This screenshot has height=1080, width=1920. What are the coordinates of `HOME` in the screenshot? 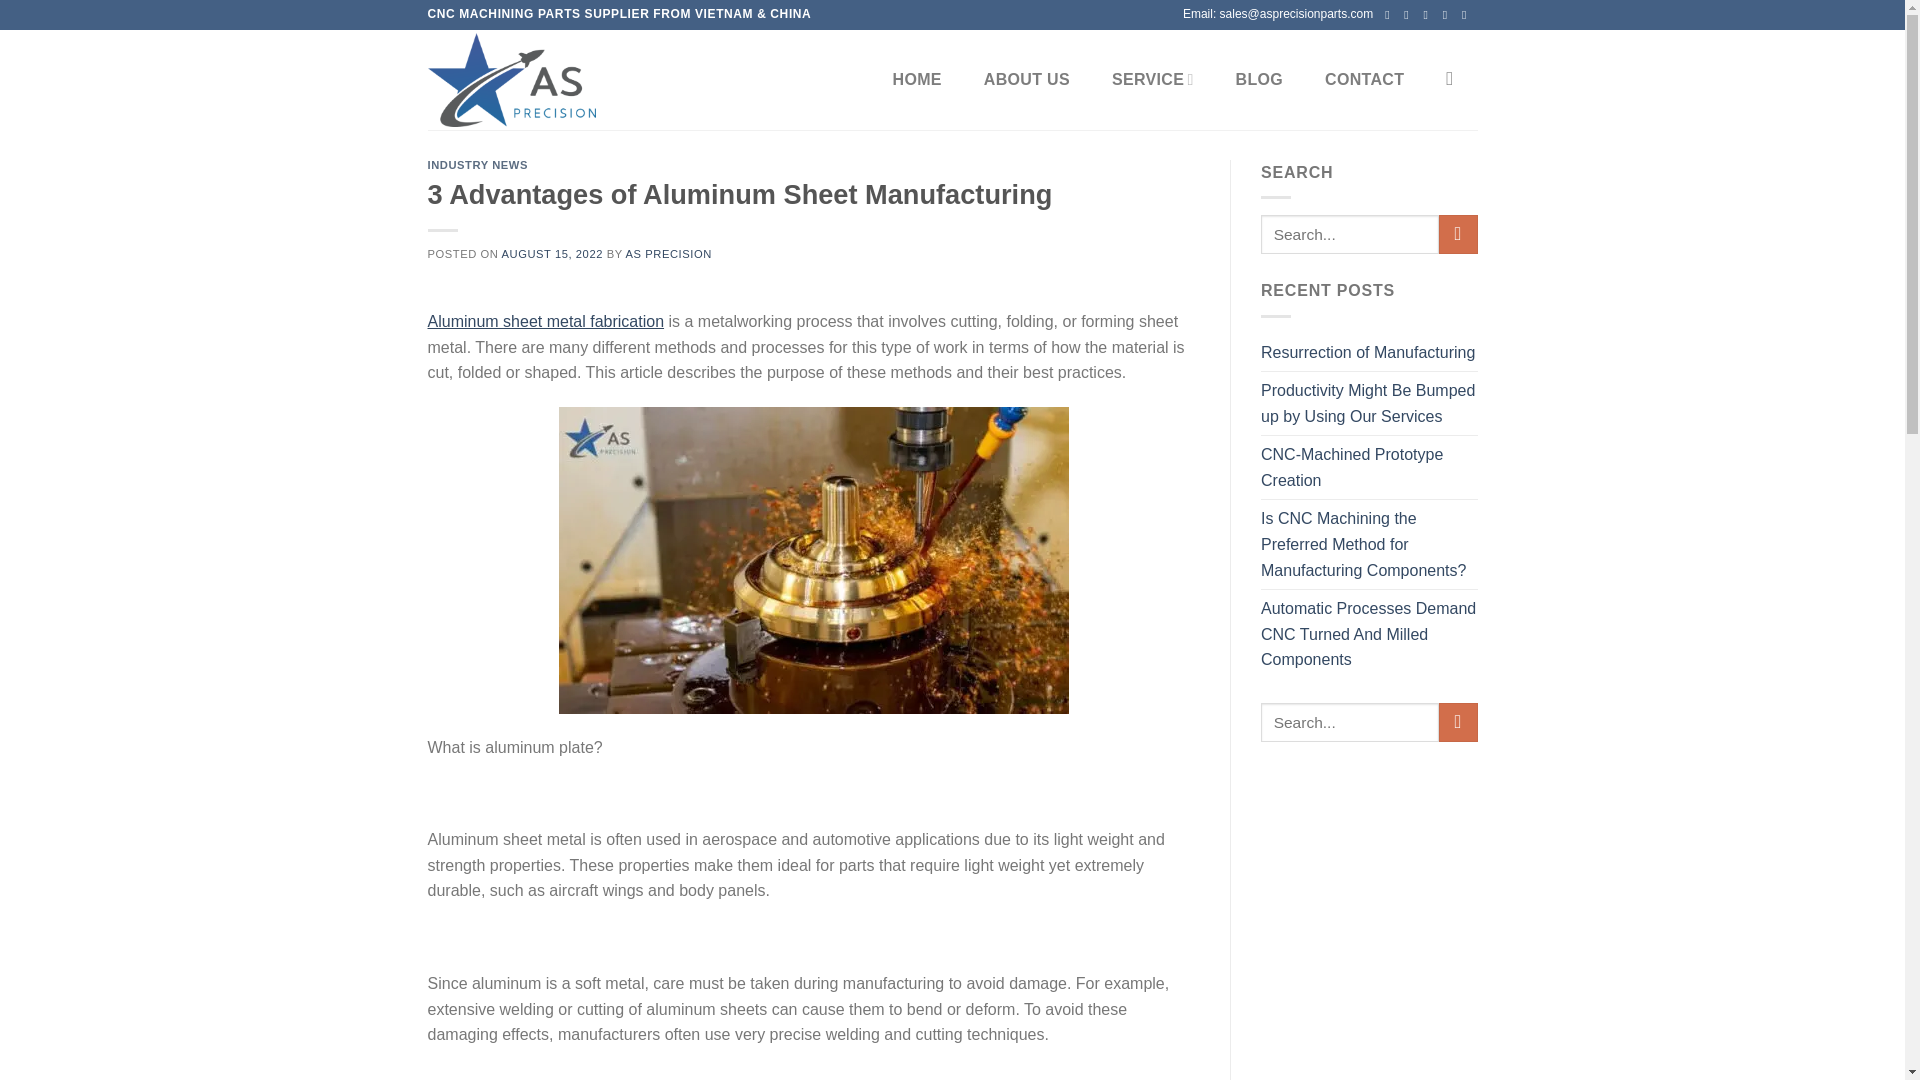 It's located at (918, 80).